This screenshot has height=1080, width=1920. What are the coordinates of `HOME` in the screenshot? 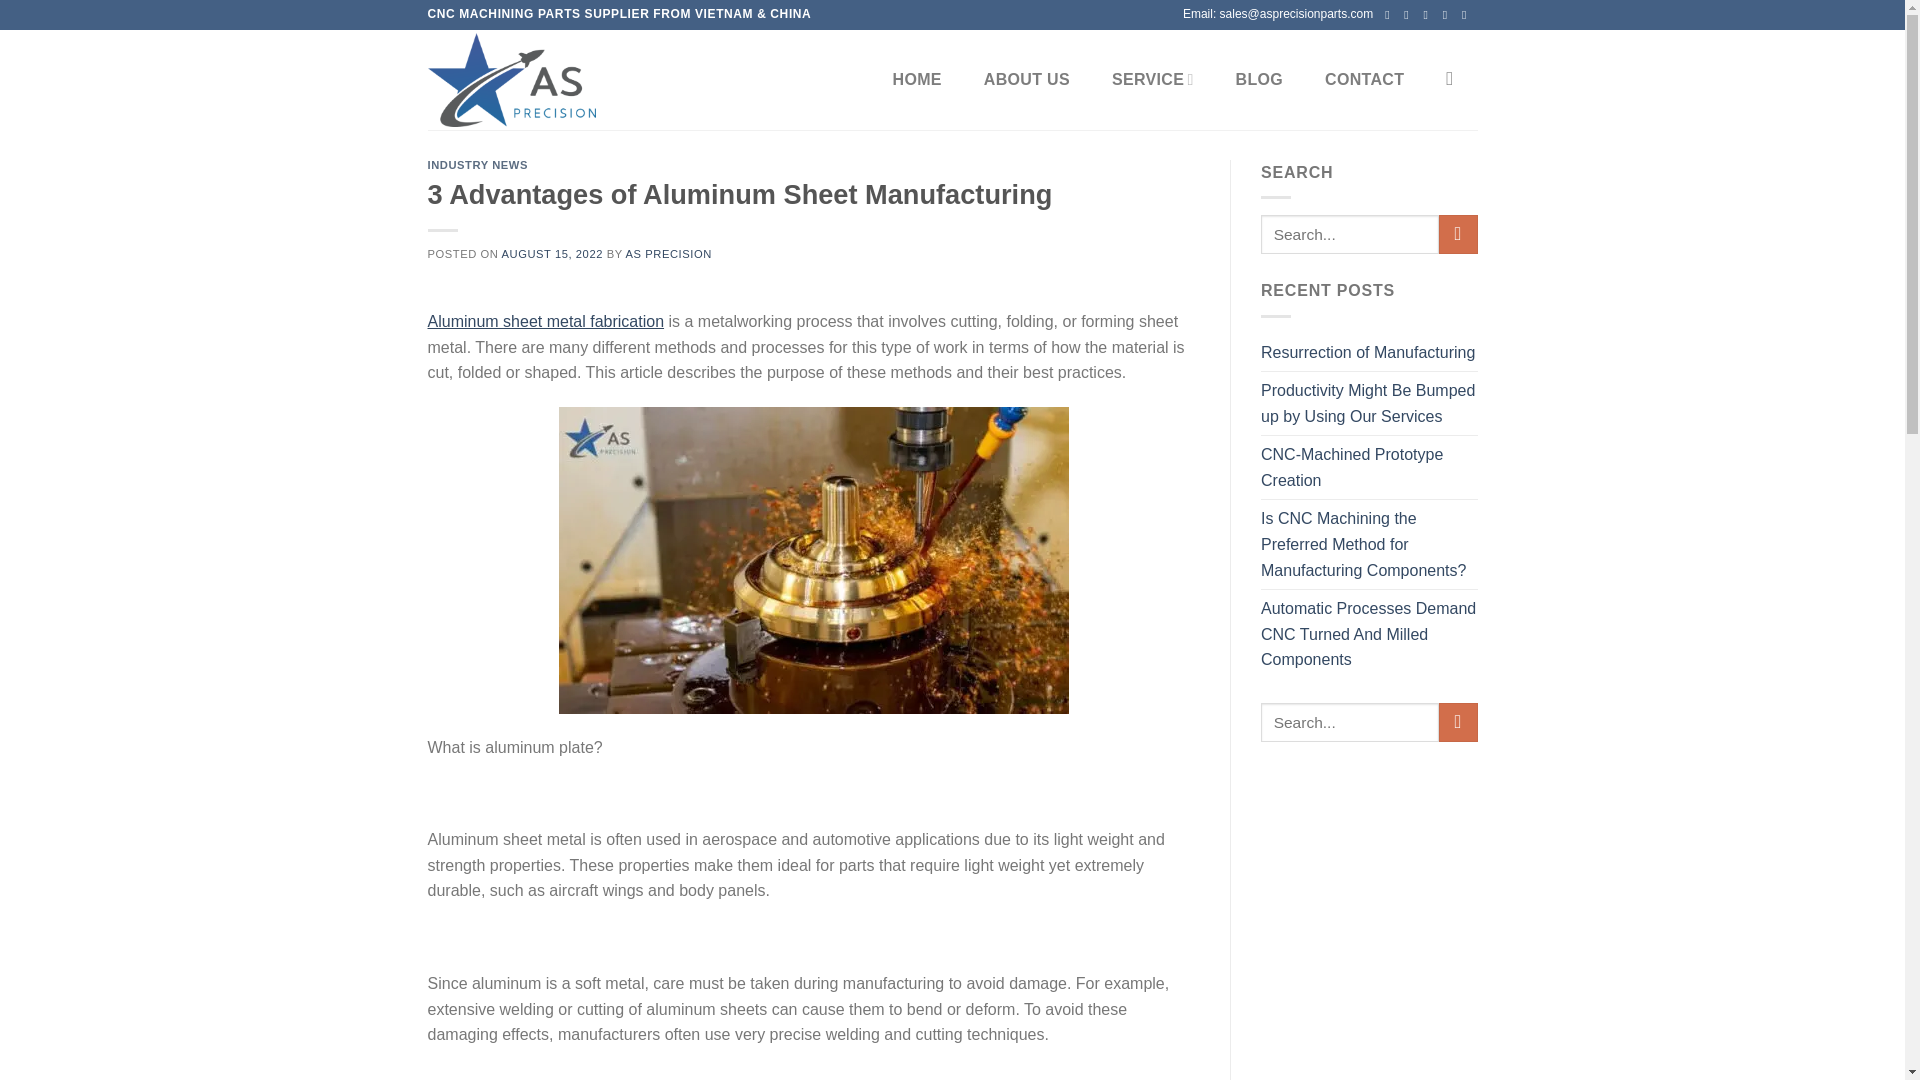 It's located at (918, 80).